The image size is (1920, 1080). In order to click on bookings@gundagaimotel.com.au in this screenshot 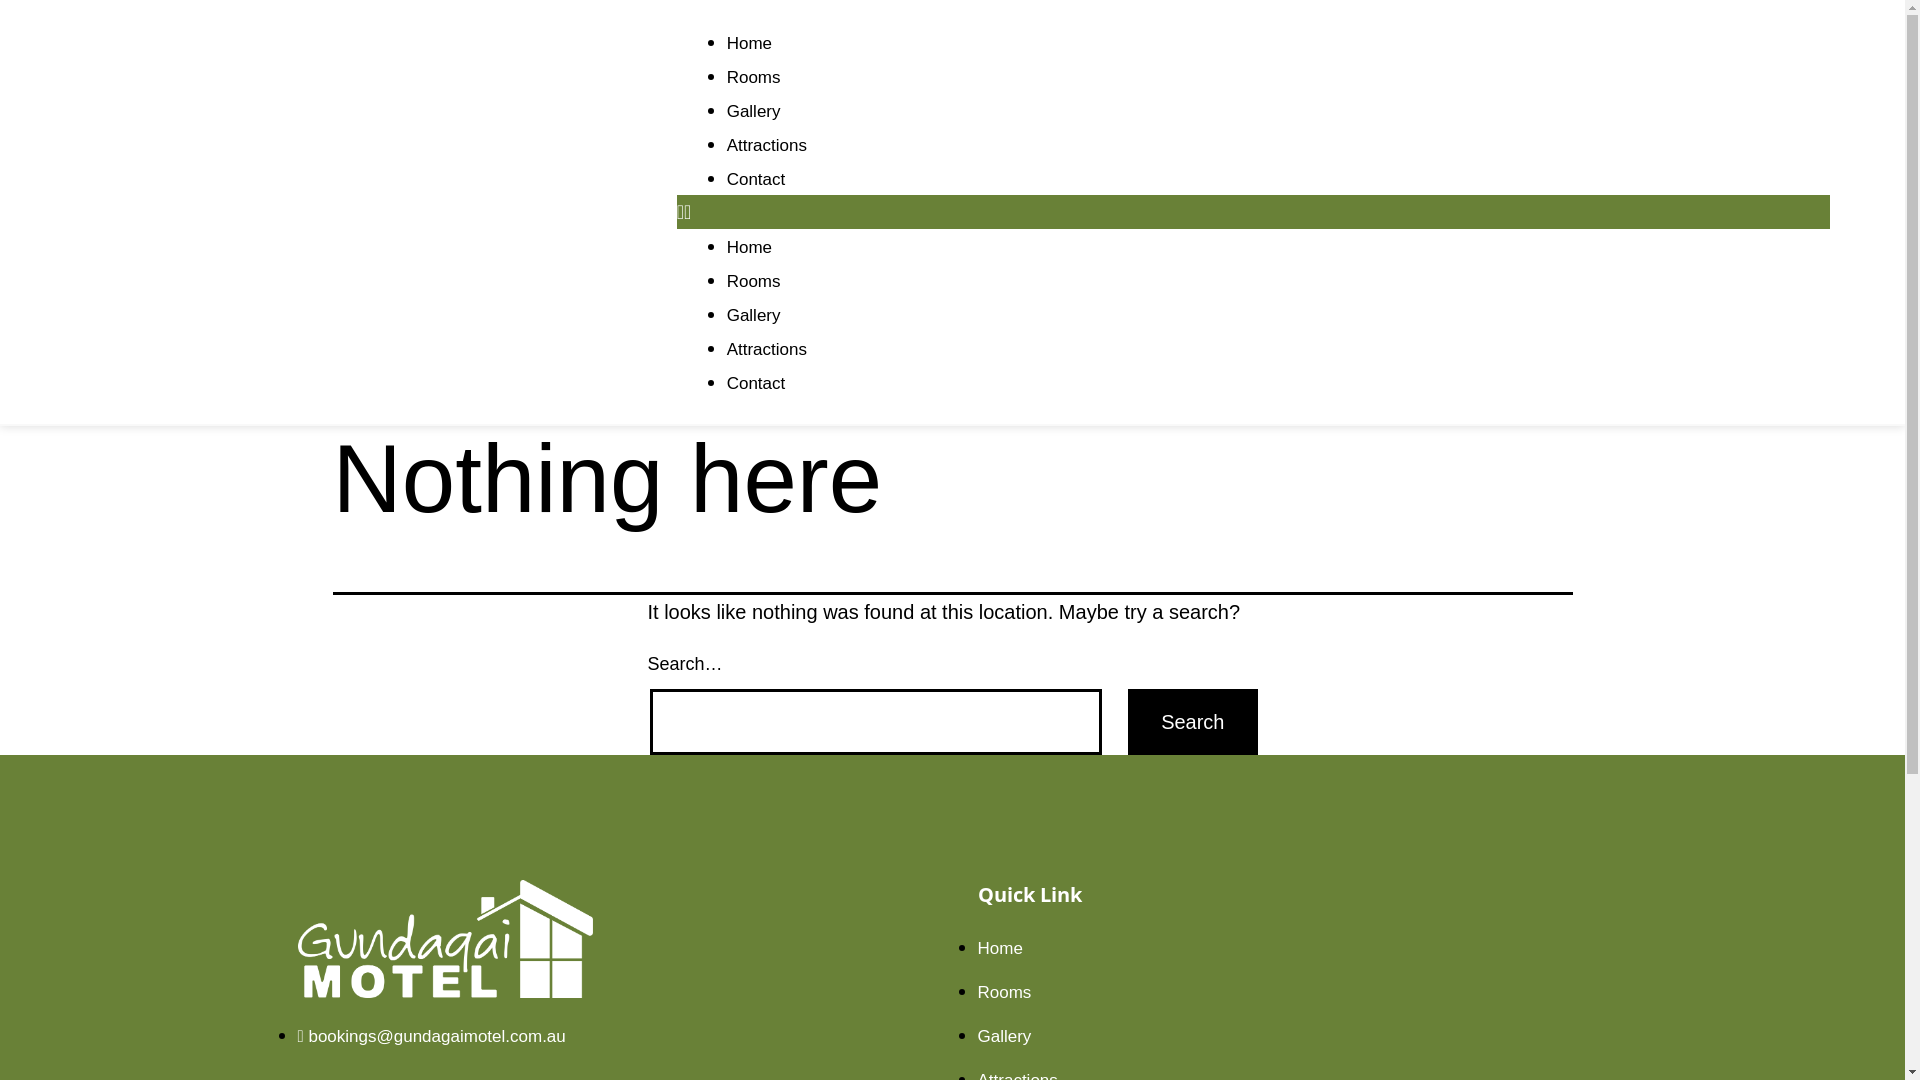, I will do `click(432, 1036)`.